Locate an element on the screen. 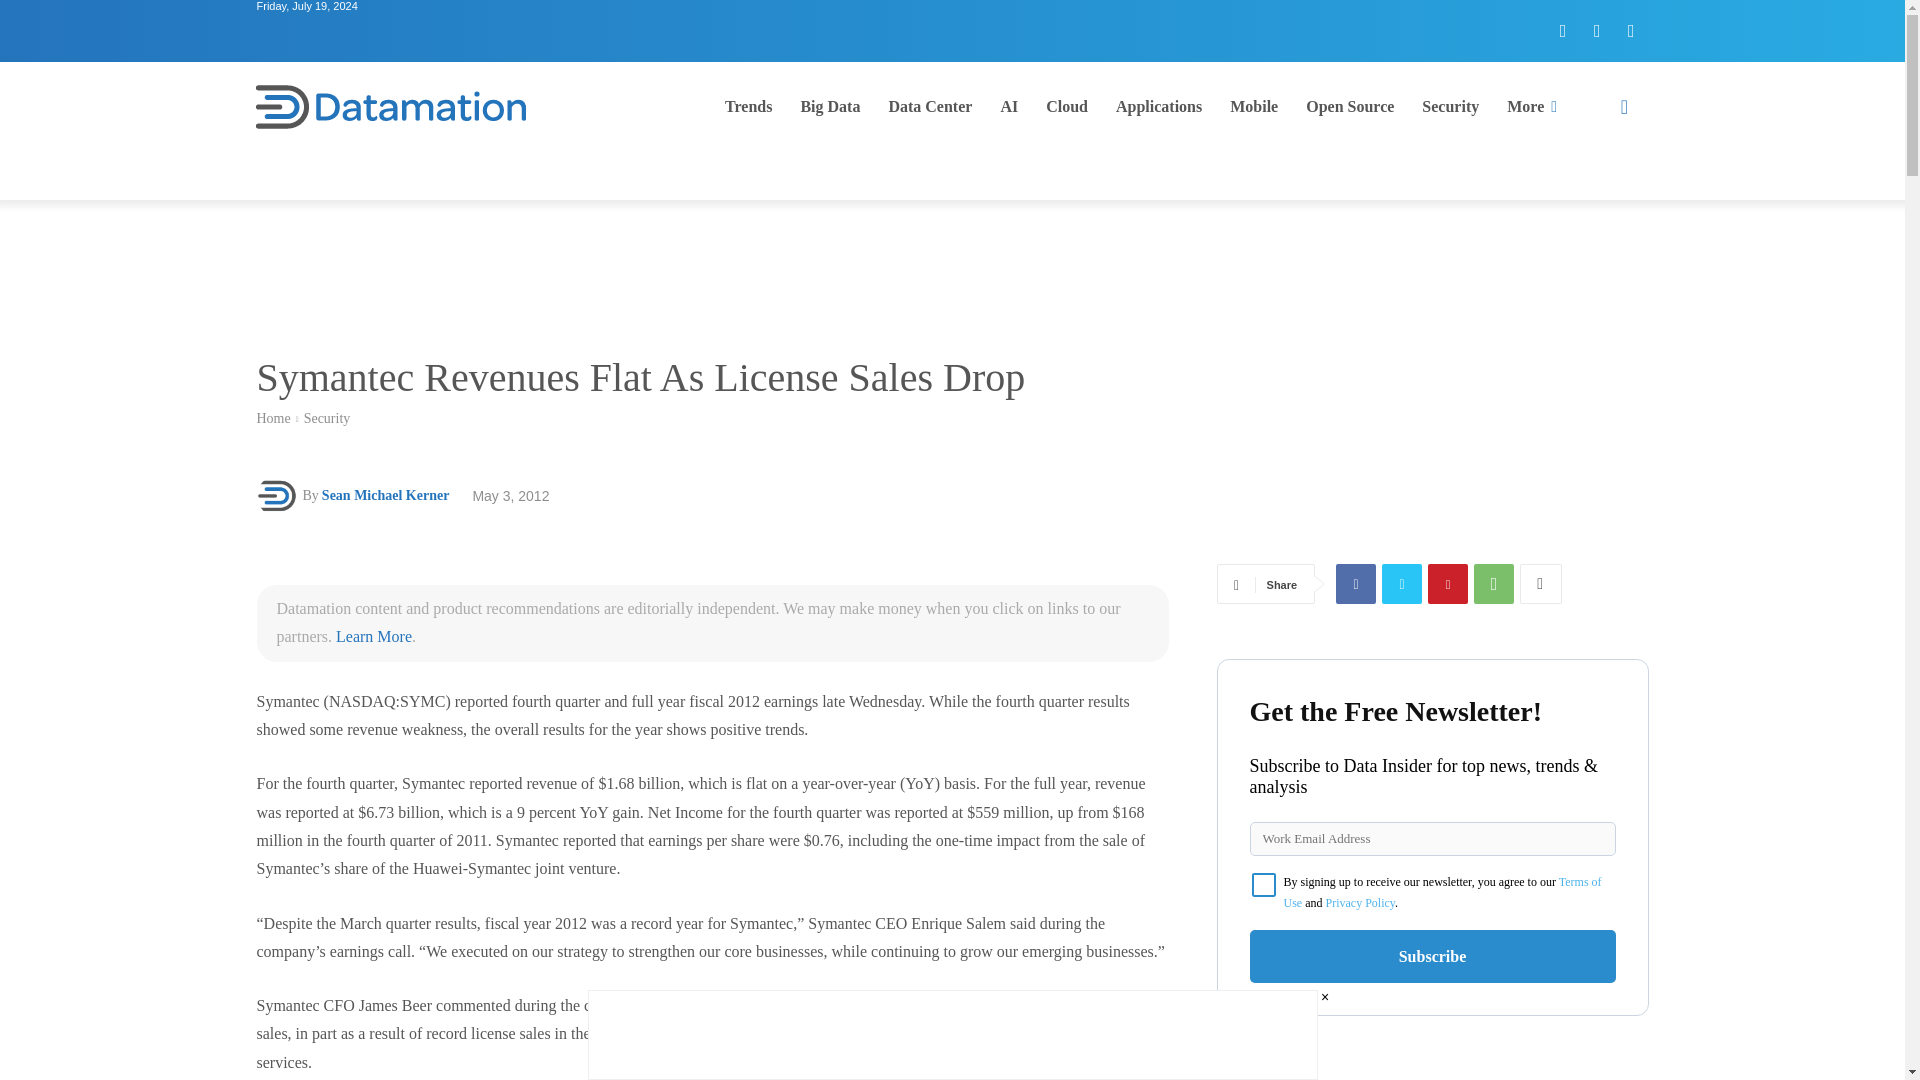  Sean Michael Kerner is located at coordinates (278, 496).